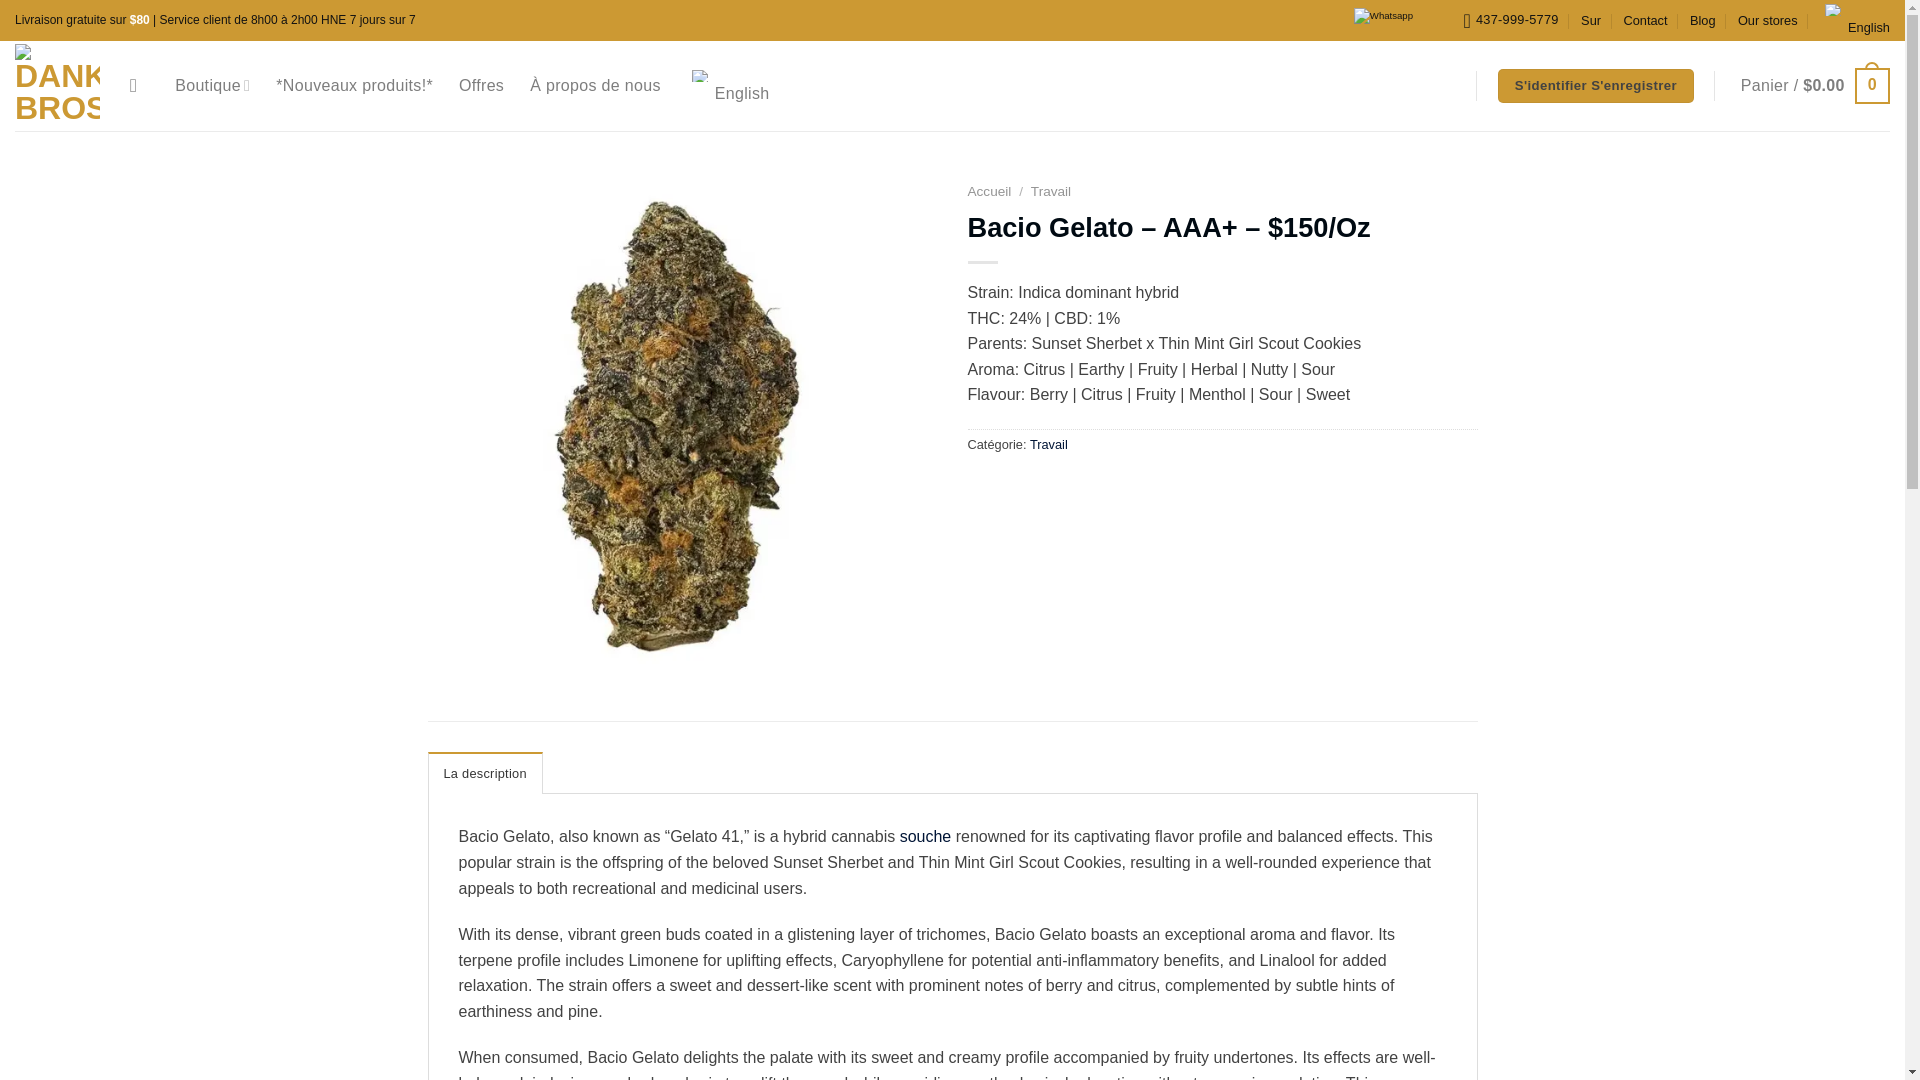 The width and height of the screenshot is (1920, 1080). What do you see at coordinates (1644, 20) in the screenshot?
I see `Contact` at bounding box center [1644, 20].